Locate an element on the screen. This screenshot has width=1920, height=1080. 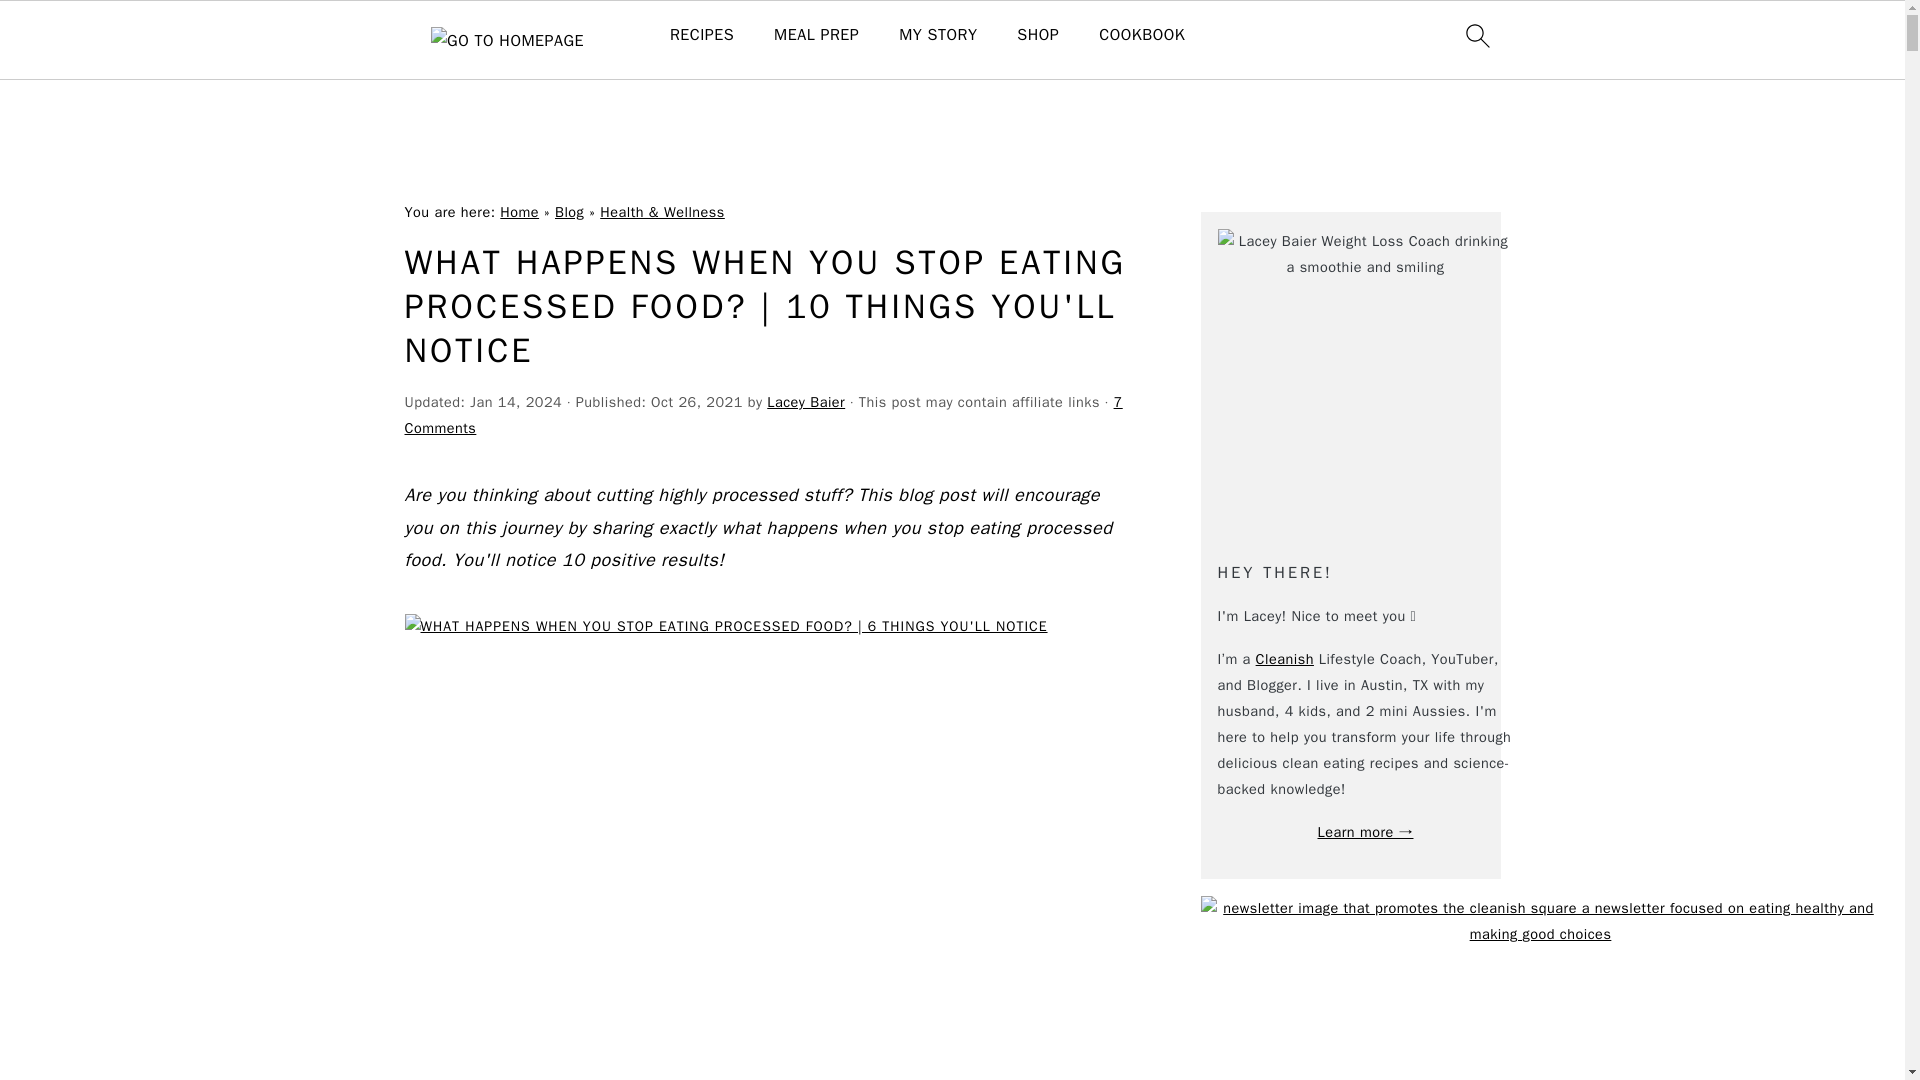
7 Comments is located at coordinates (762, 415).